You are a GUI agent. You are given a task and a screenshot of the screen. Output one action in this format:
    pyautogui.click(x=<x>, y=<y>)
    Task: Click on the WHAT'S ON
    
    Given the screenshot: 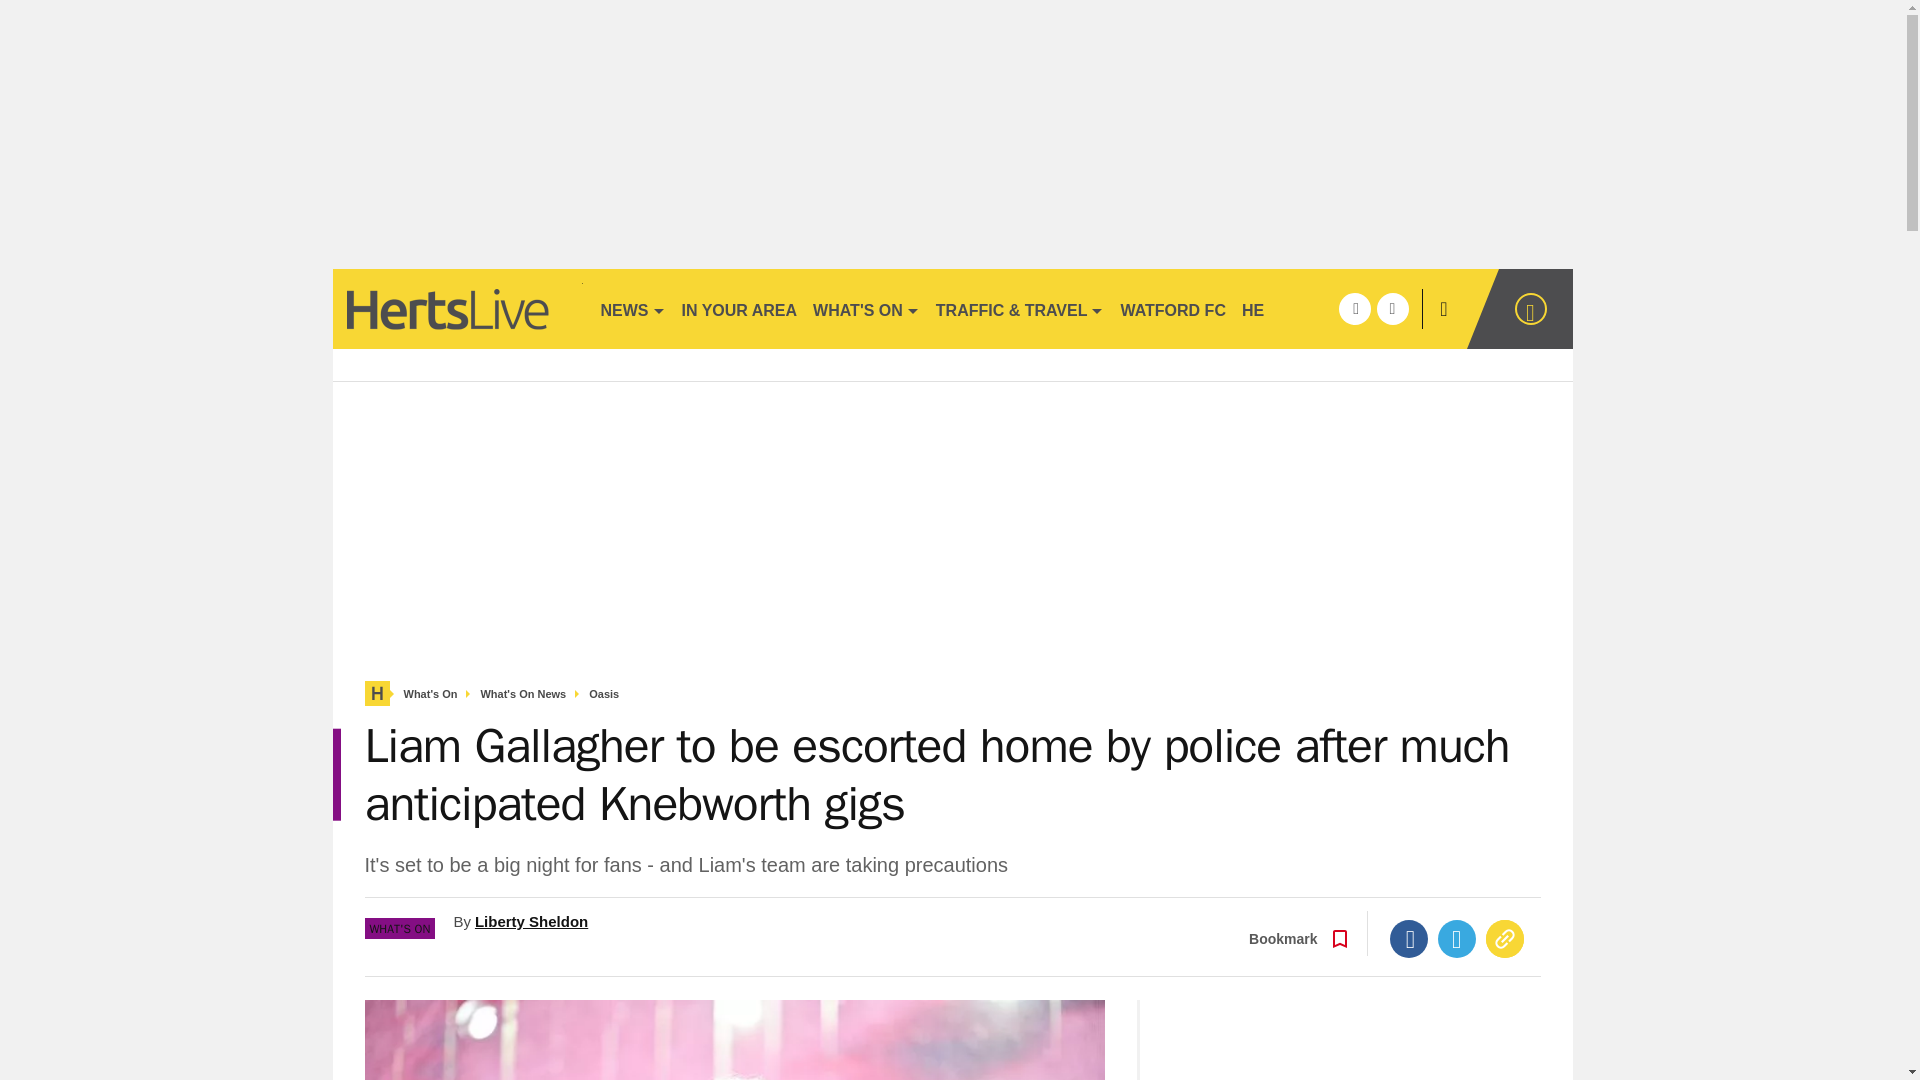 What is the action you would take?
    pyautogui.click(x=866, y=308)
    